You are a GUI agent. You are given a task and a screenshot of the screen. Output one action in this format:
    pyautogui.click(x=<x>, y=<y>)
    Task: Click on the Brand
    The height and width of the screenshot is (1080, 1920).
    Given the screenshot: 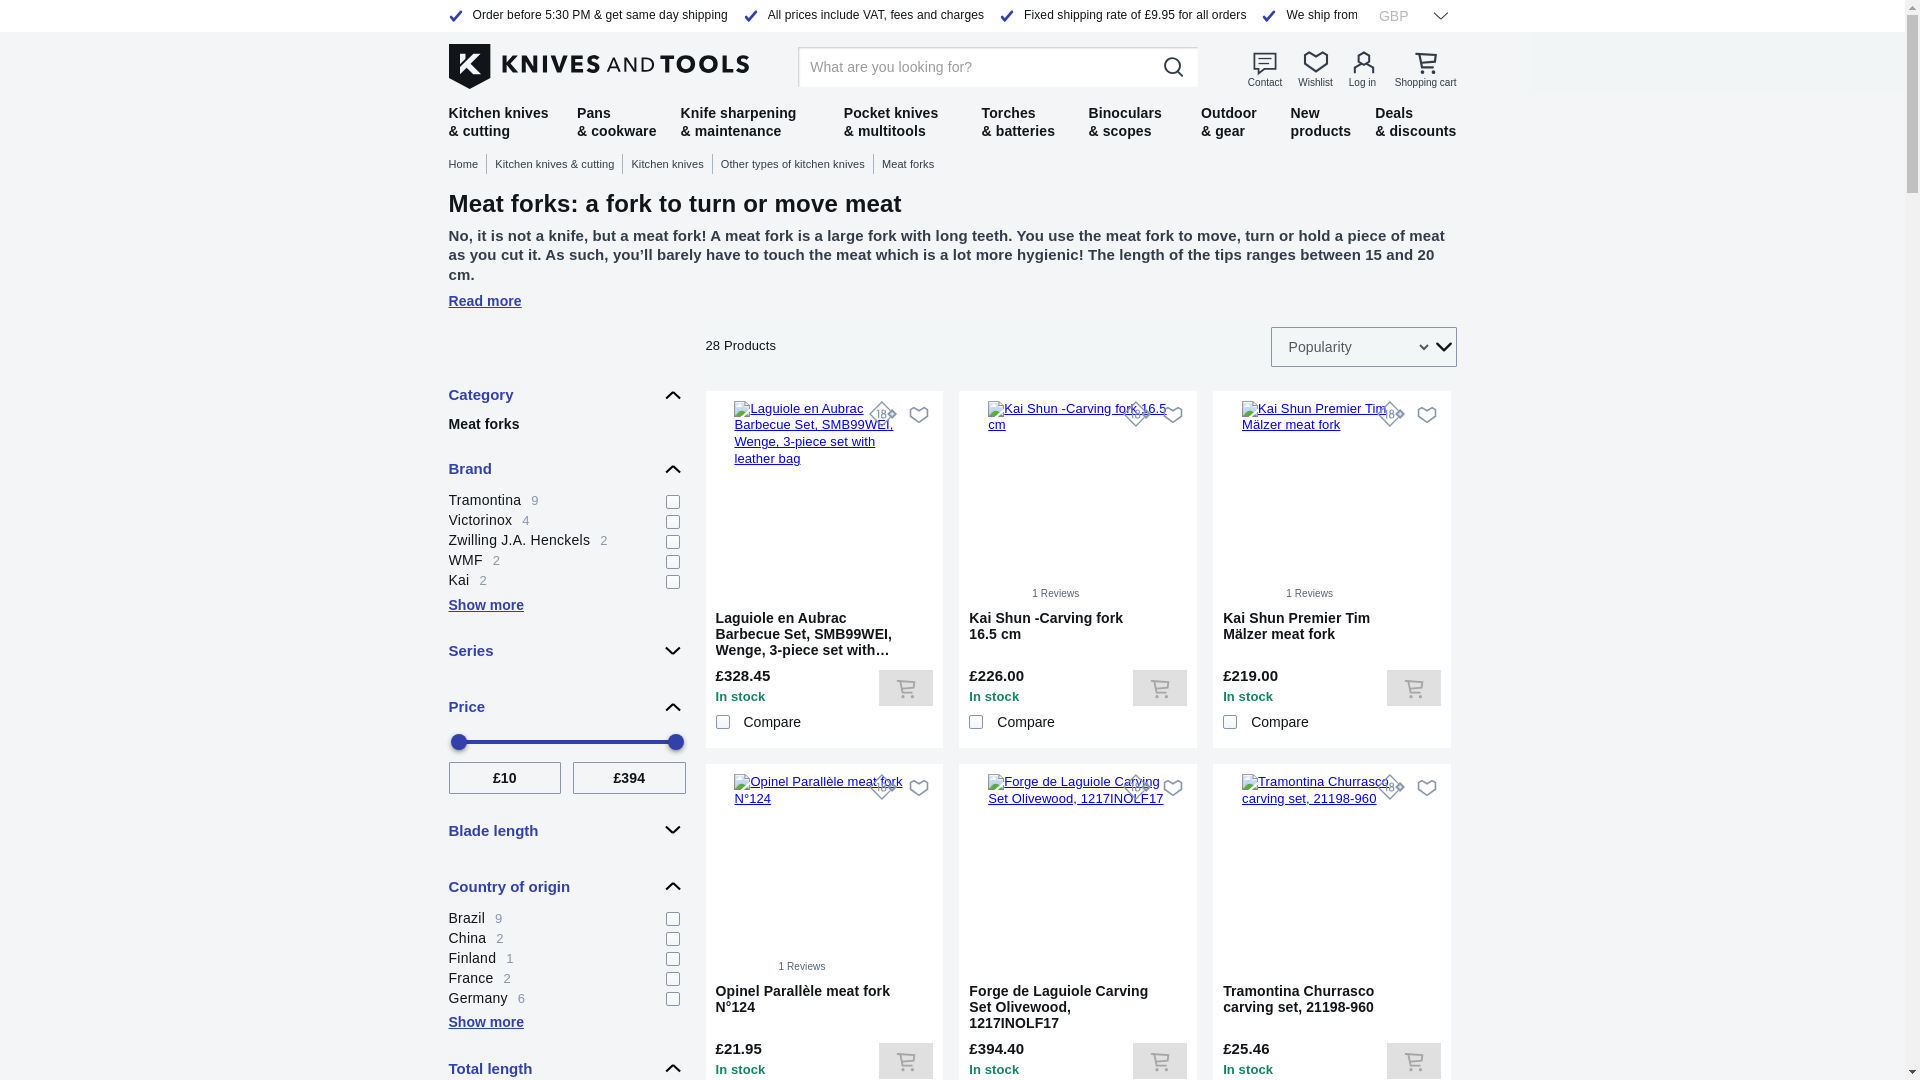 What is the action you would take?
    pyautogui.click(x=566, y=469)
    